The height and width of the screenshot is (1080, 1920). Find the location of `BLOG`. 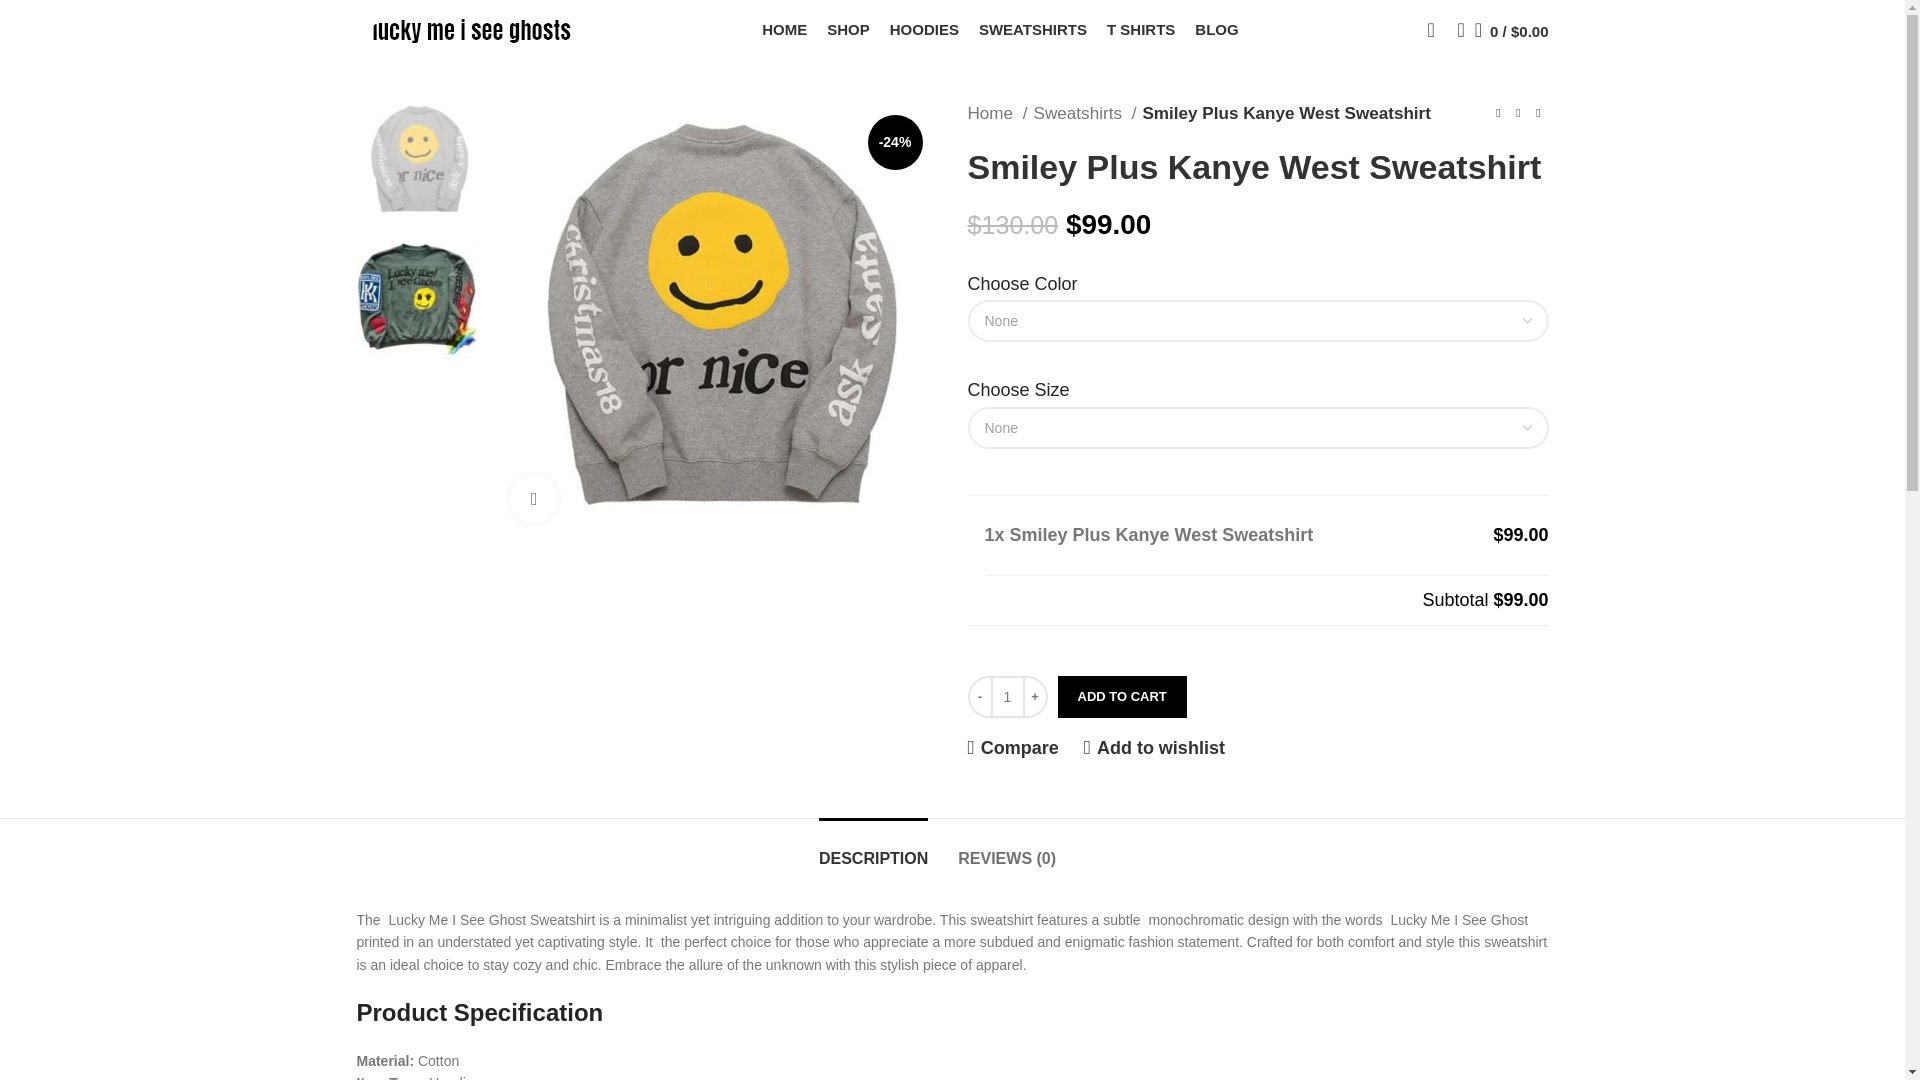

BLOG is located at coordinates (1216, 29).